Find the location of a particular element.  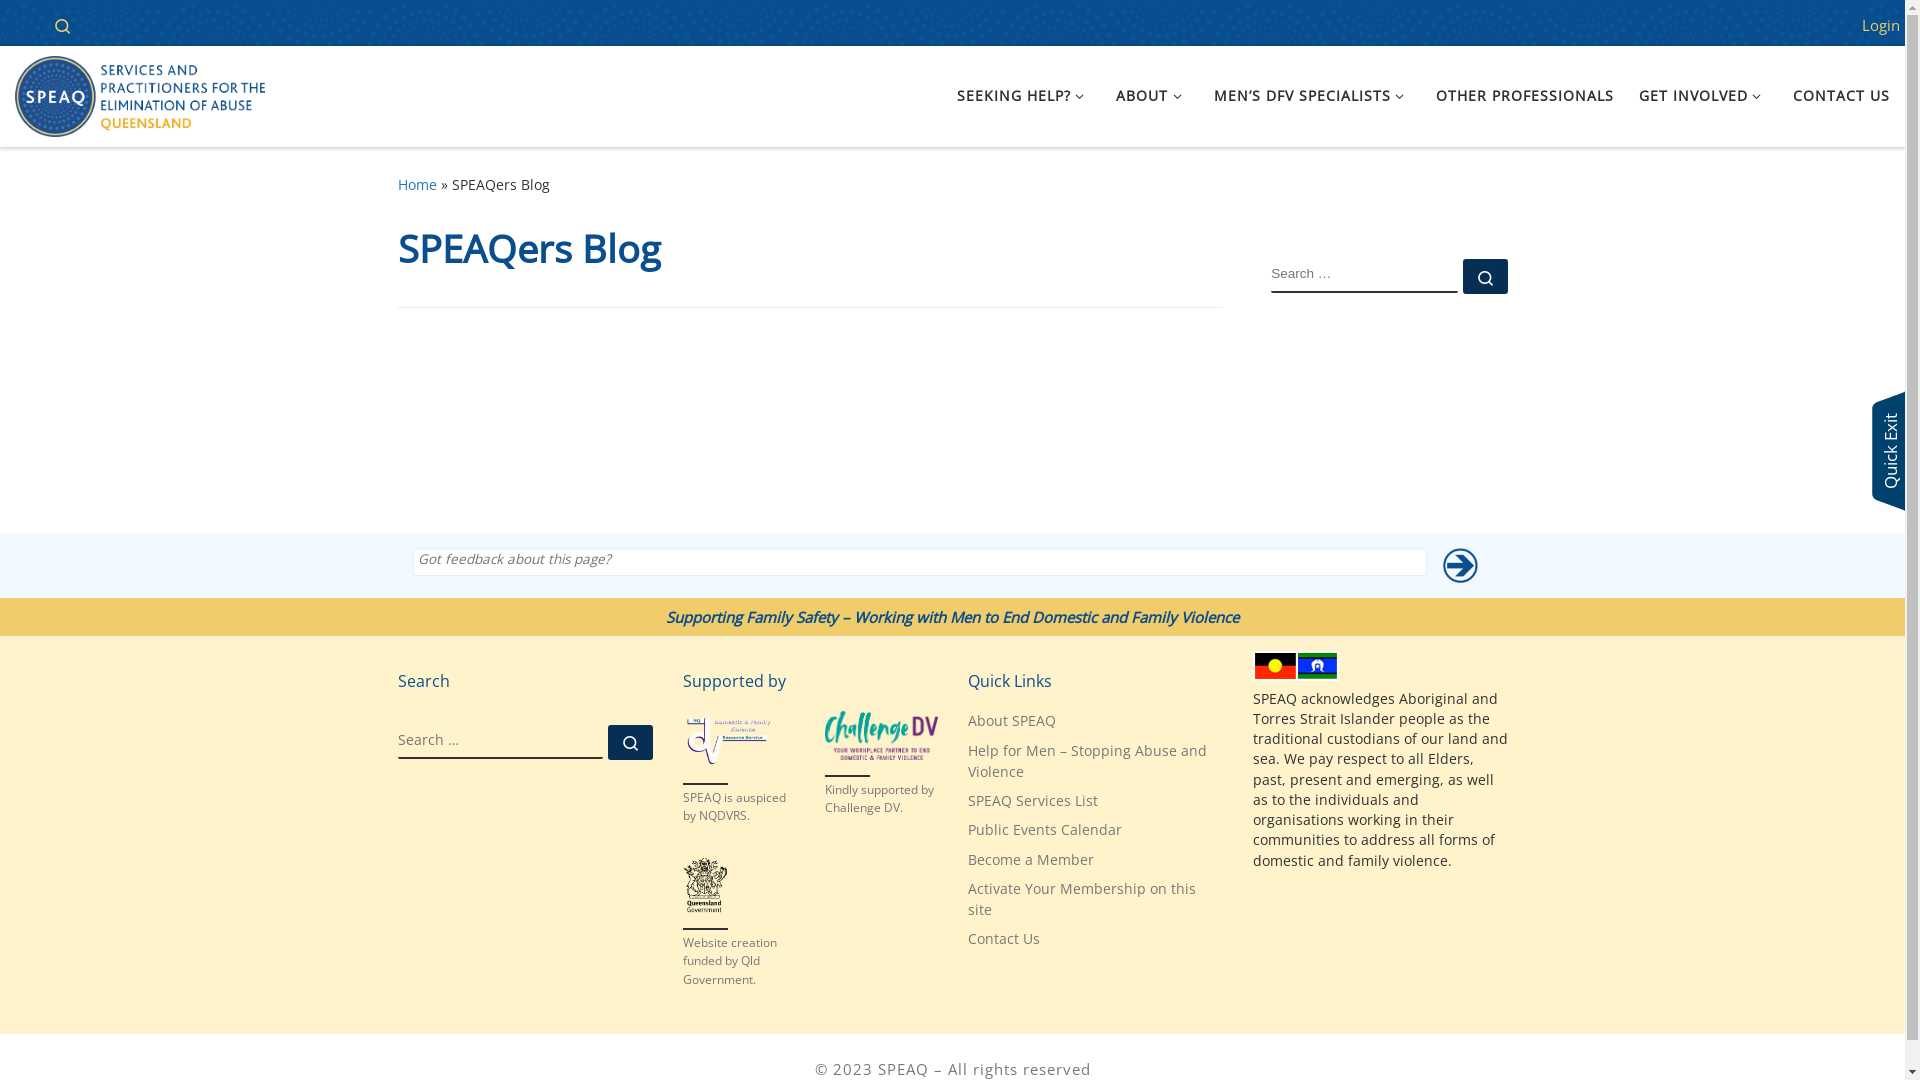

Login is located at coordinates (1881, 26).